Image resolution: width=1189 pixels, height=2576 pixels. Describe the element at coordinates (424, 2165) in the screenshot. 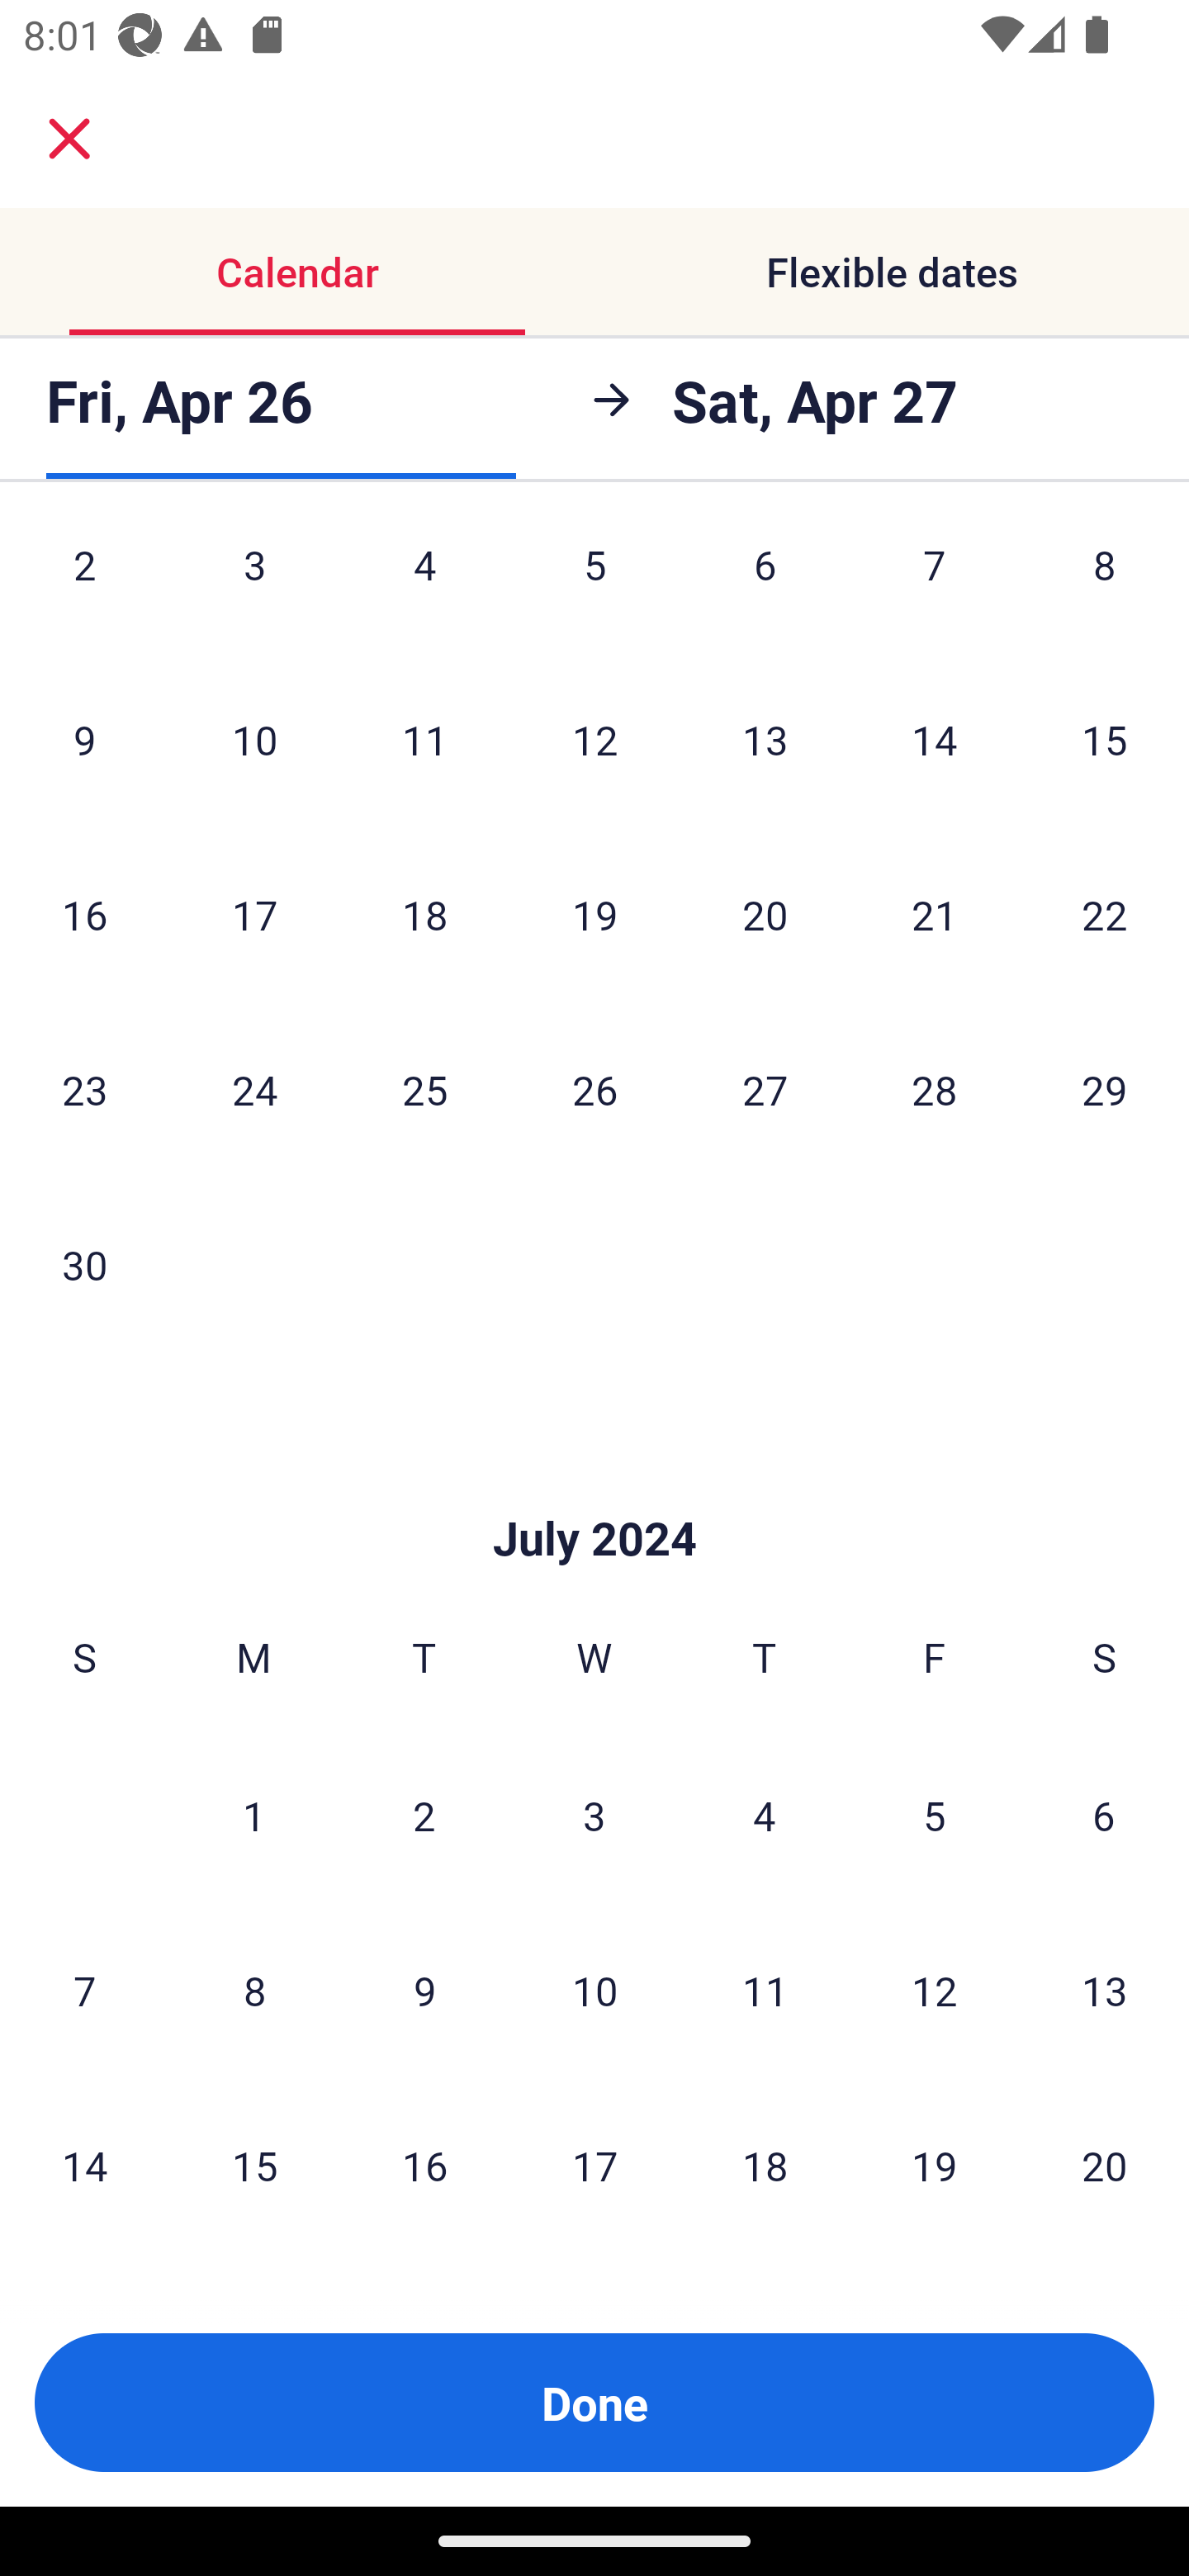

I see `16 Tuesday, July 16, 2024` at that location.